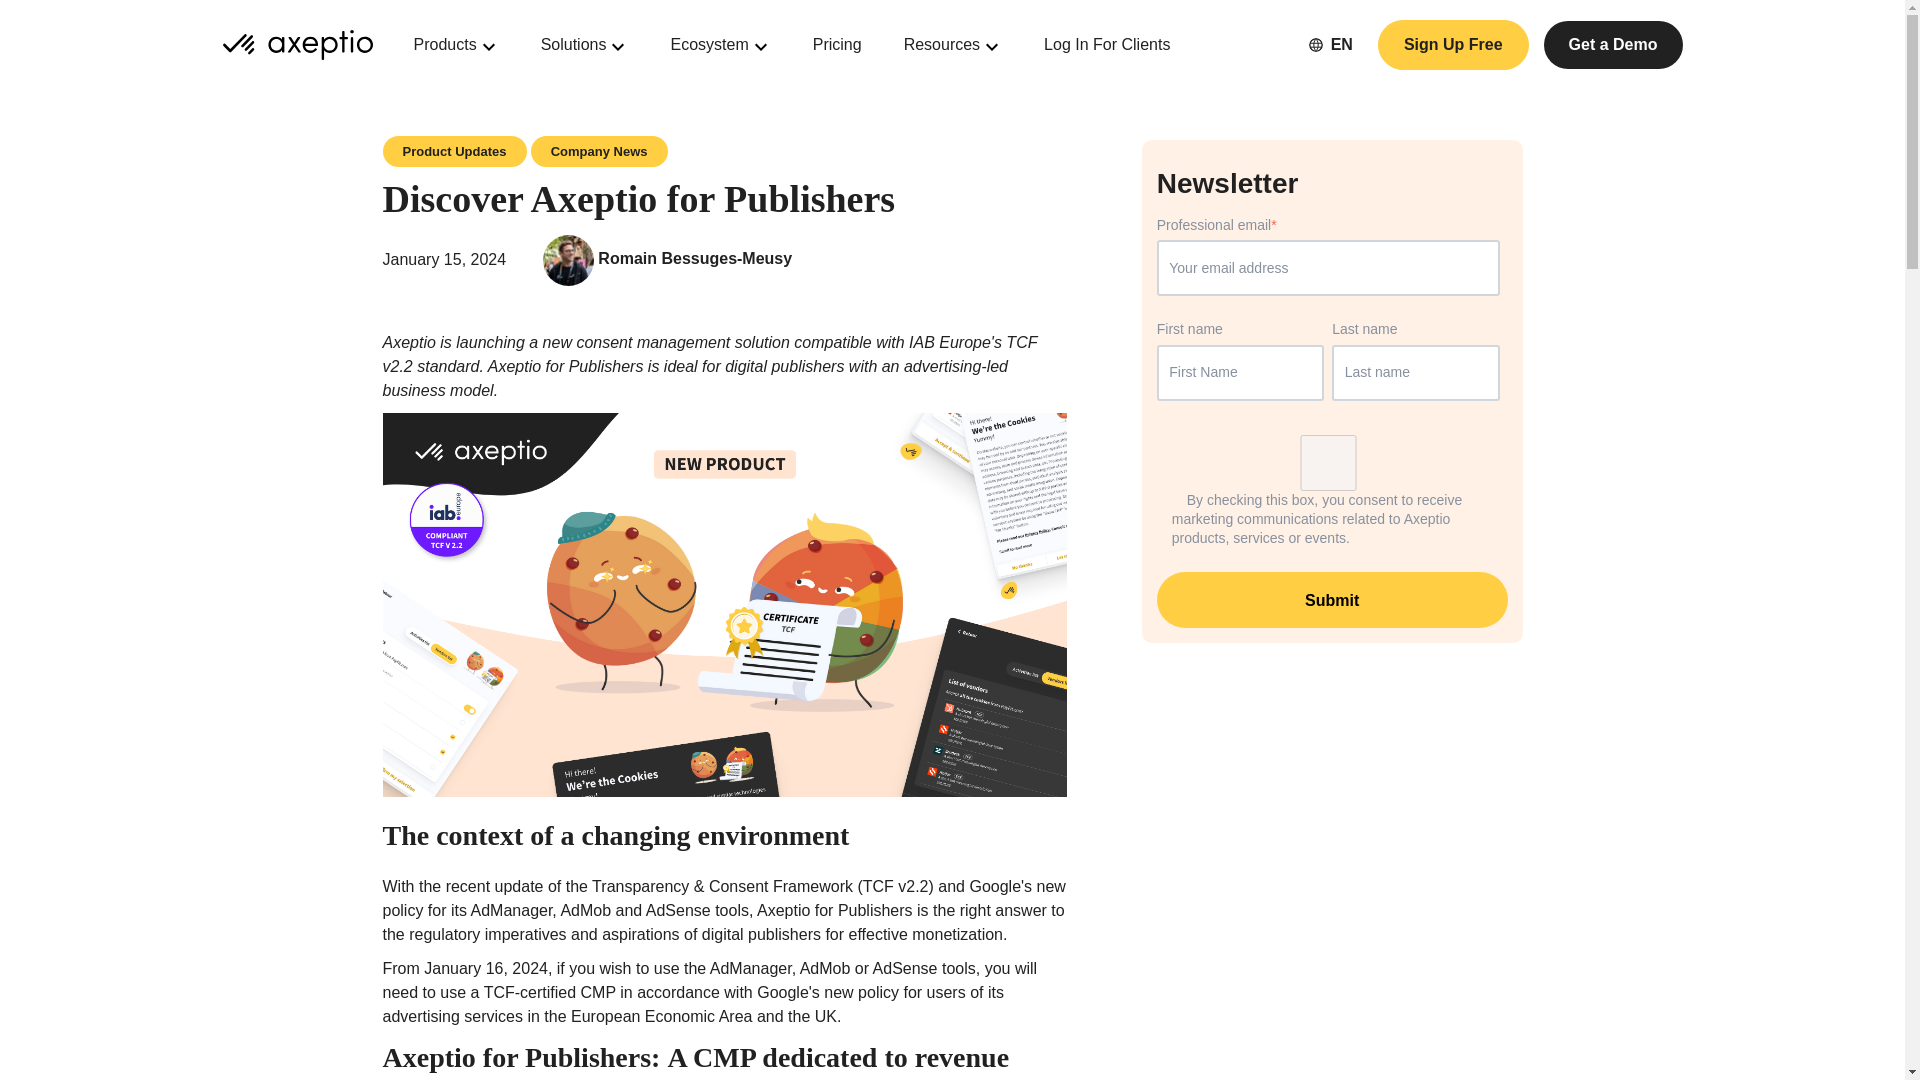 Image resolution: width=1920 pixels, height=1080 pixels. What do you see at coordinates (1332, 600) in the screenshot?
I see `Submit` at bounding box center [1332, 600].